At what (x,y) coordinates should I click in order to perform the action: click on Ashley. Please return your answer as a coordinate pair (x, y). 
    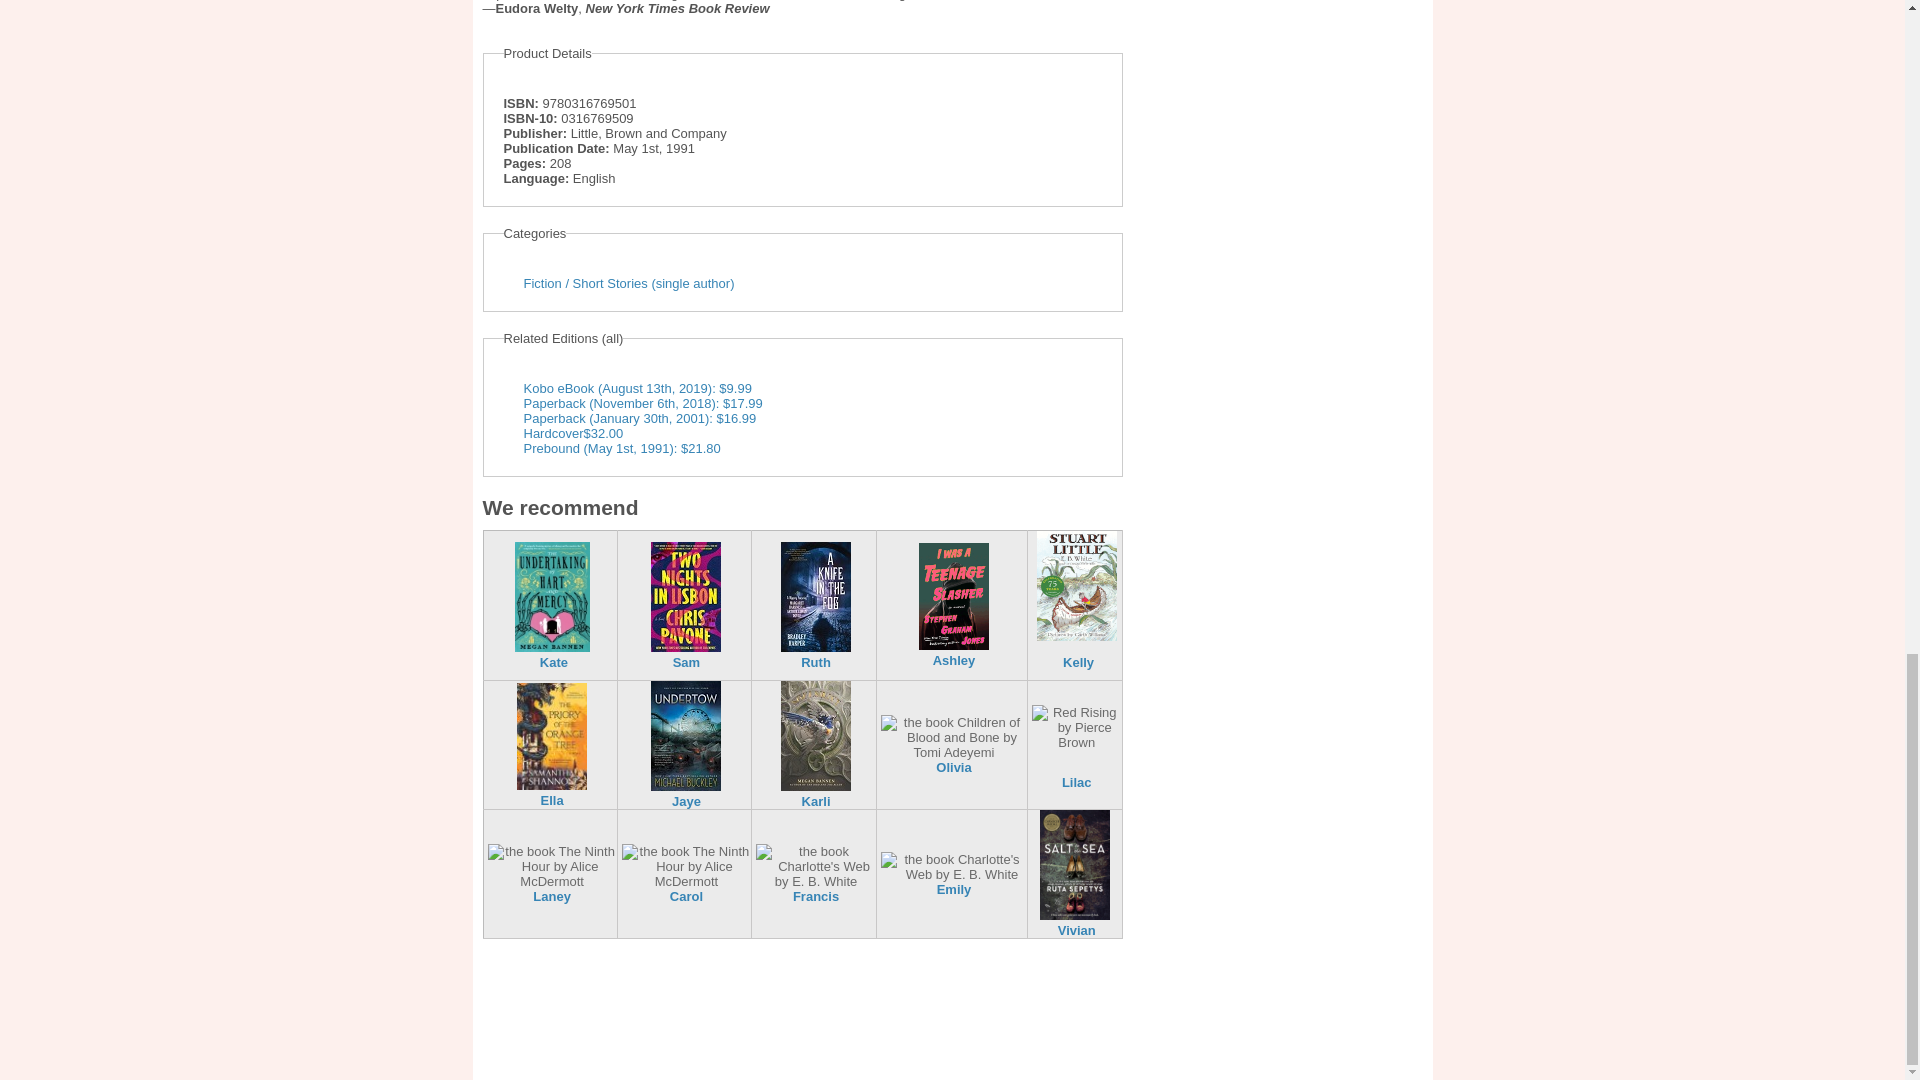
    Looking at the image, I should click on (954, 660).